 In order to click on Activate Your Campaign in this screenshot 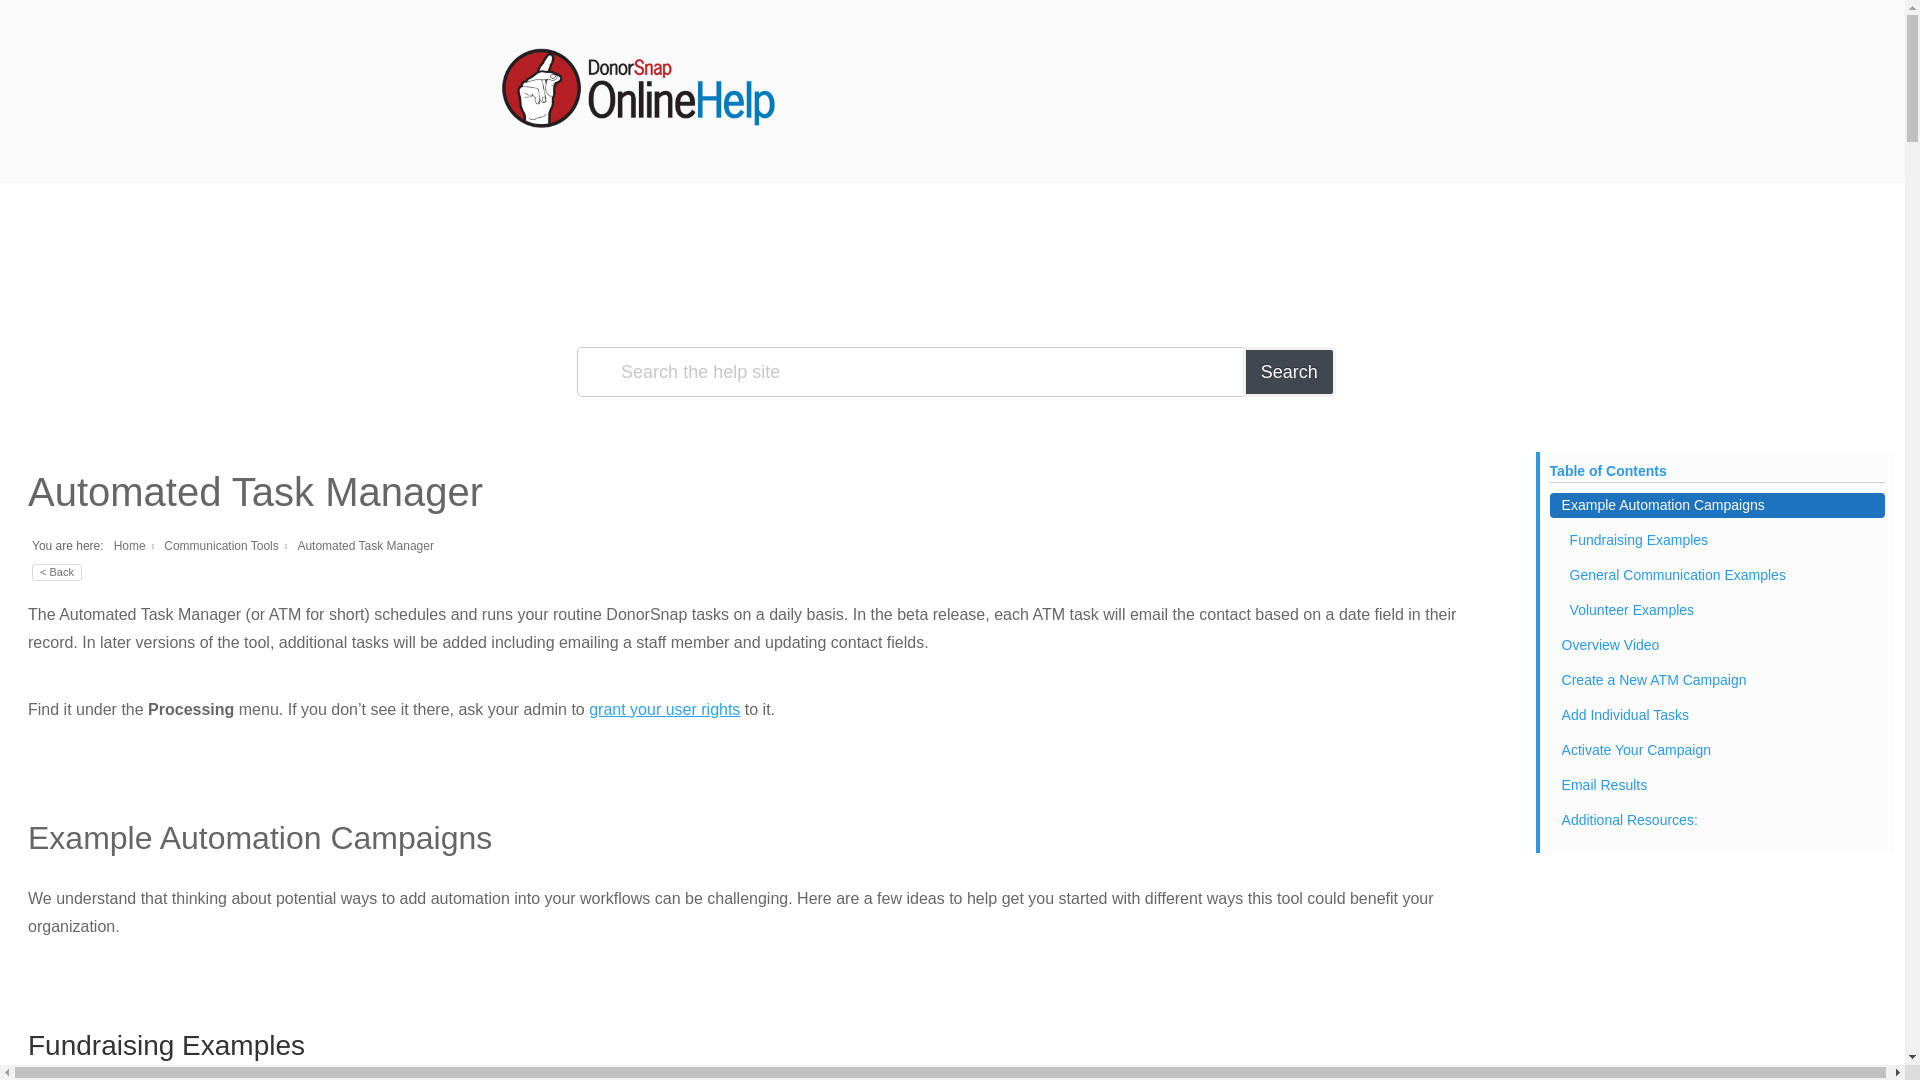, I will do `click(1717, 750)`.